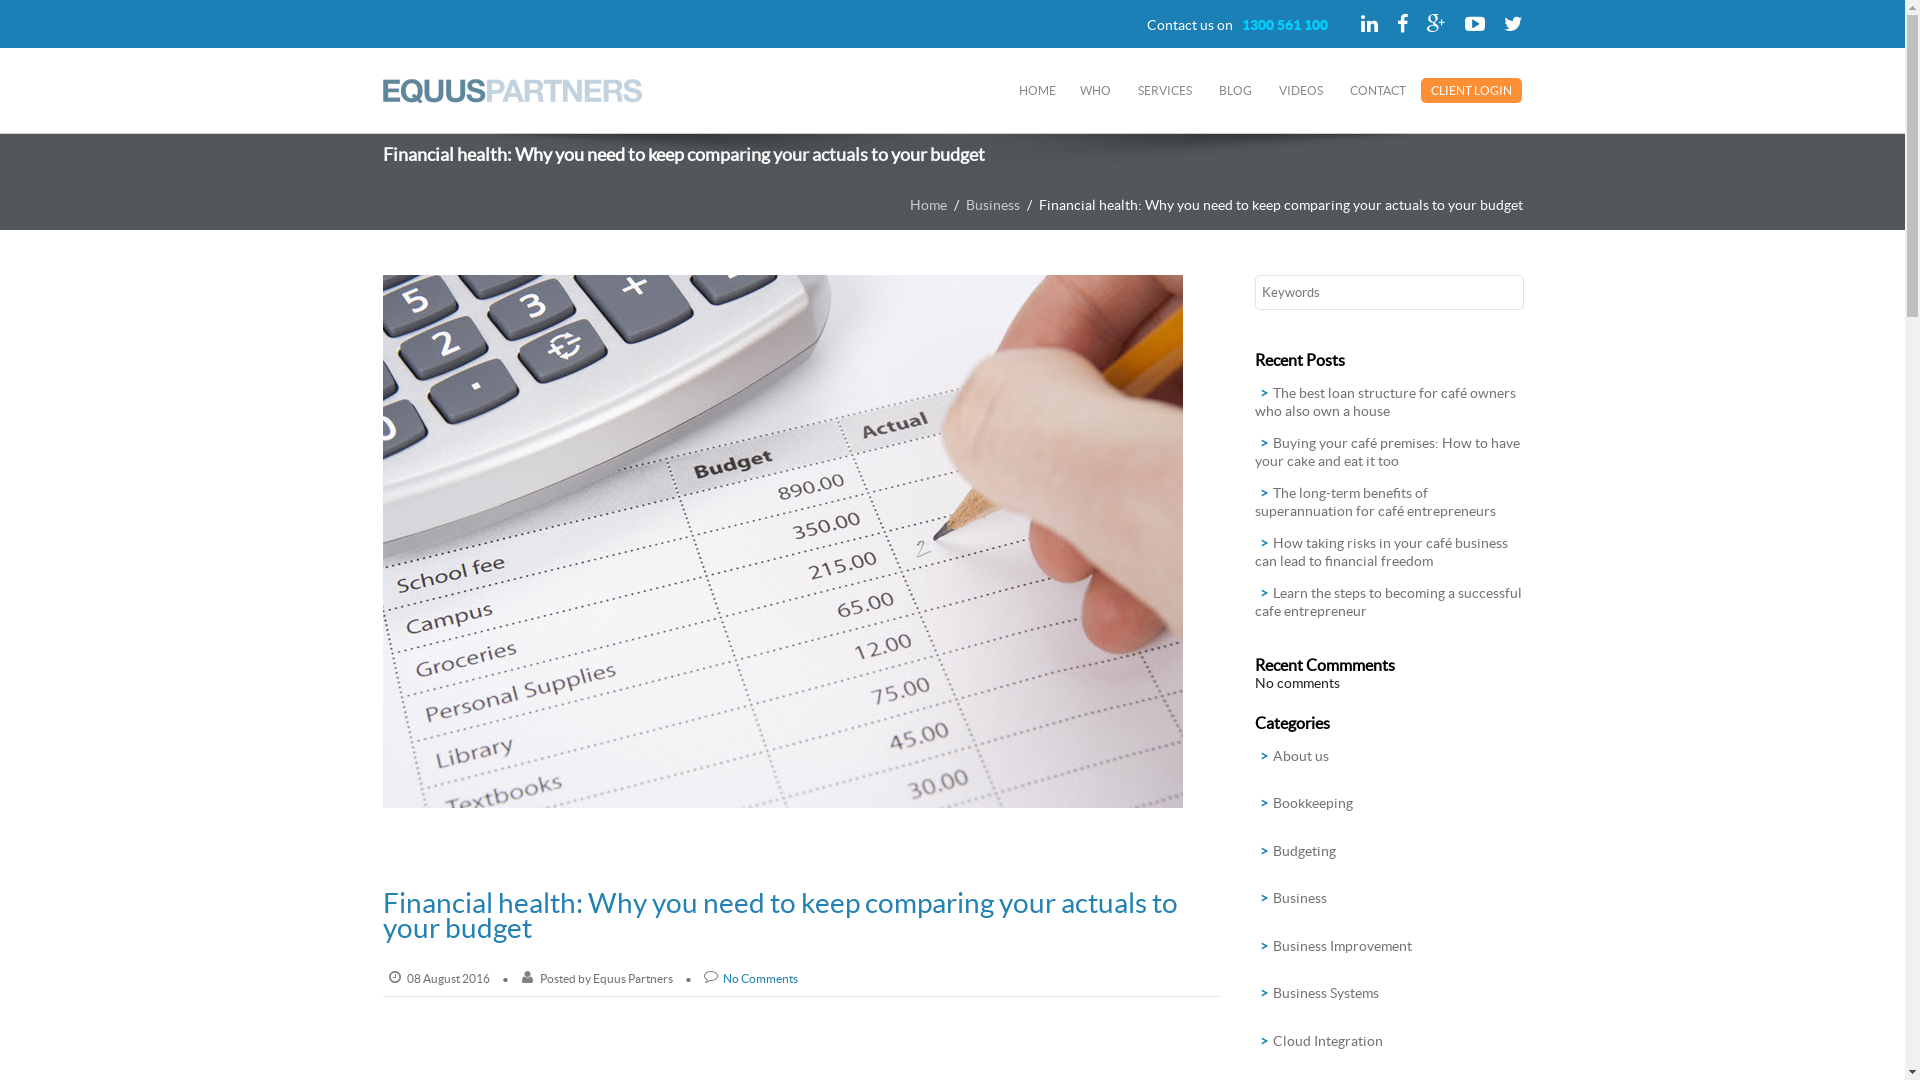 The height and width of the screenshot is (1080, 1920). Describe the element at coordinates (1165, 90) in the screenshot. I see `SERVICES` at that location.